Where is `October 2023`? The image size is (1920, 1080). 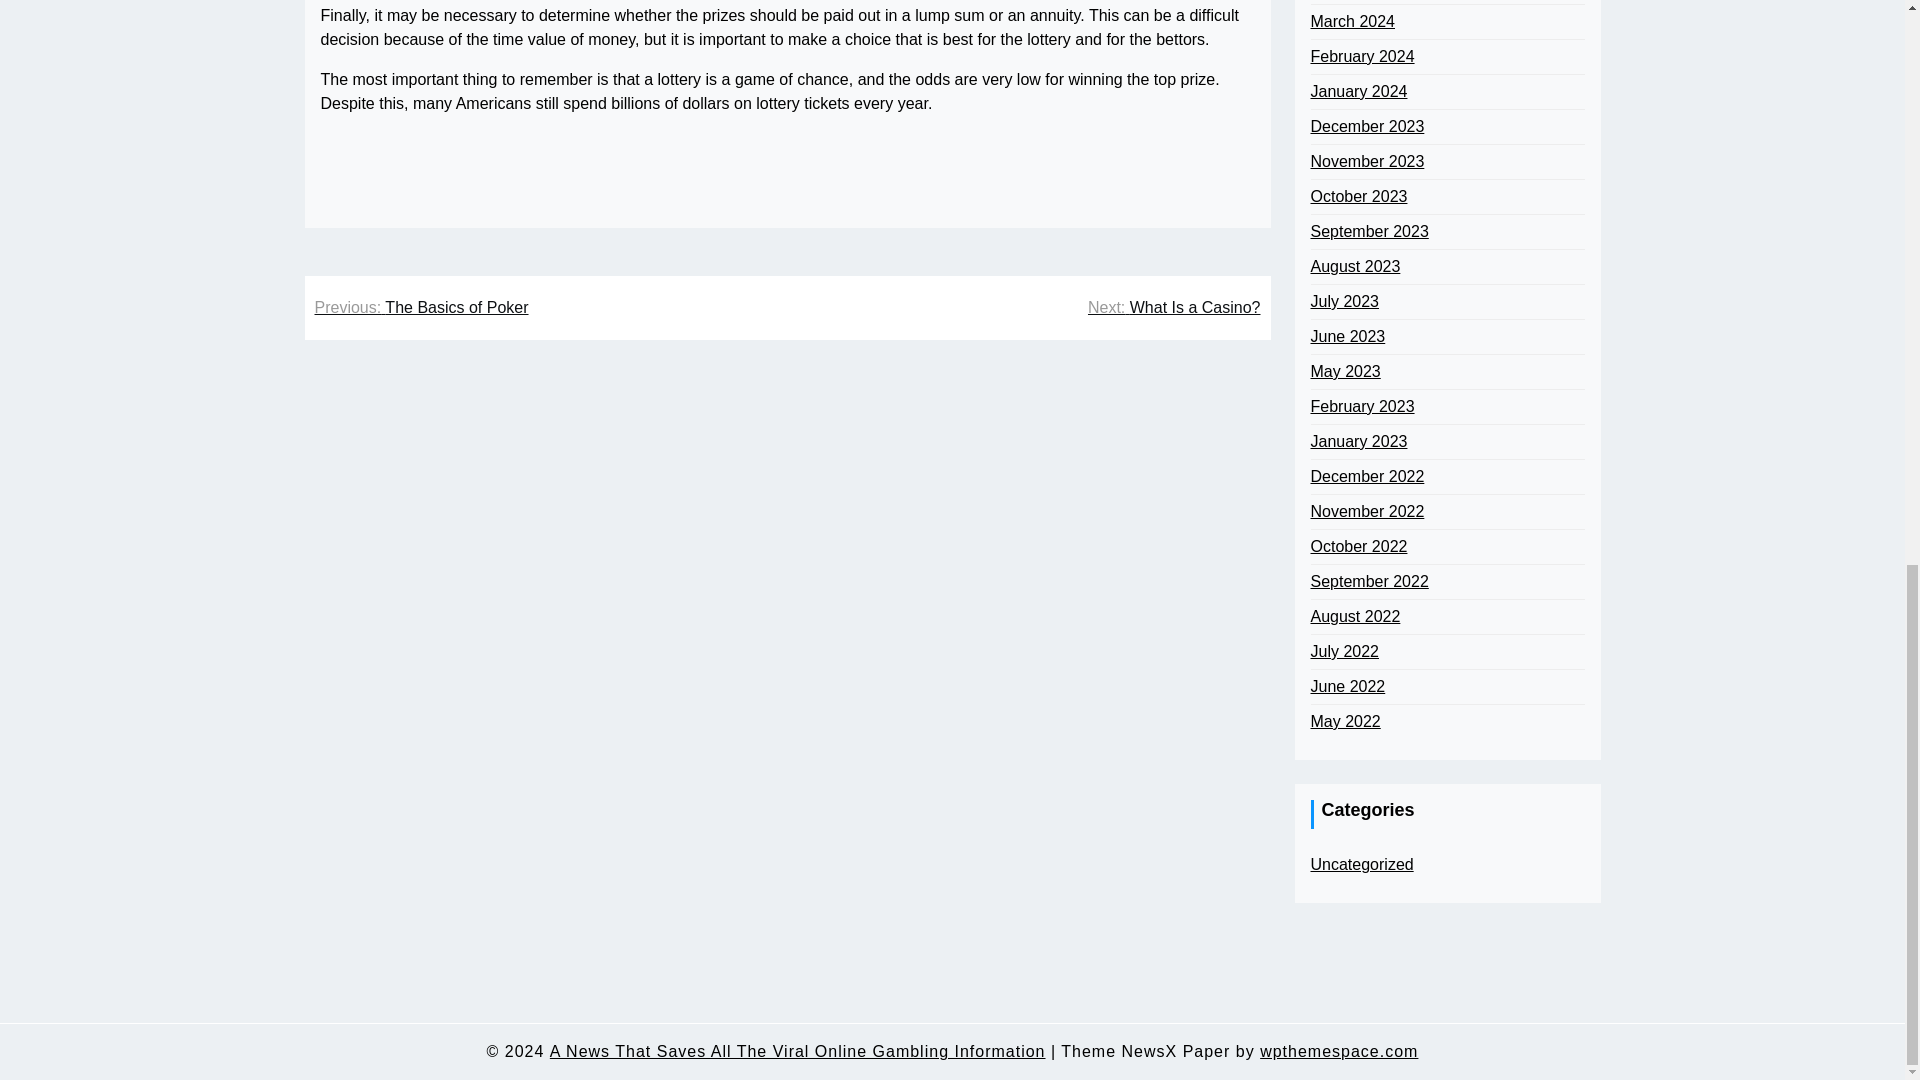
October 2023 is located at coordinates (1358, 196).